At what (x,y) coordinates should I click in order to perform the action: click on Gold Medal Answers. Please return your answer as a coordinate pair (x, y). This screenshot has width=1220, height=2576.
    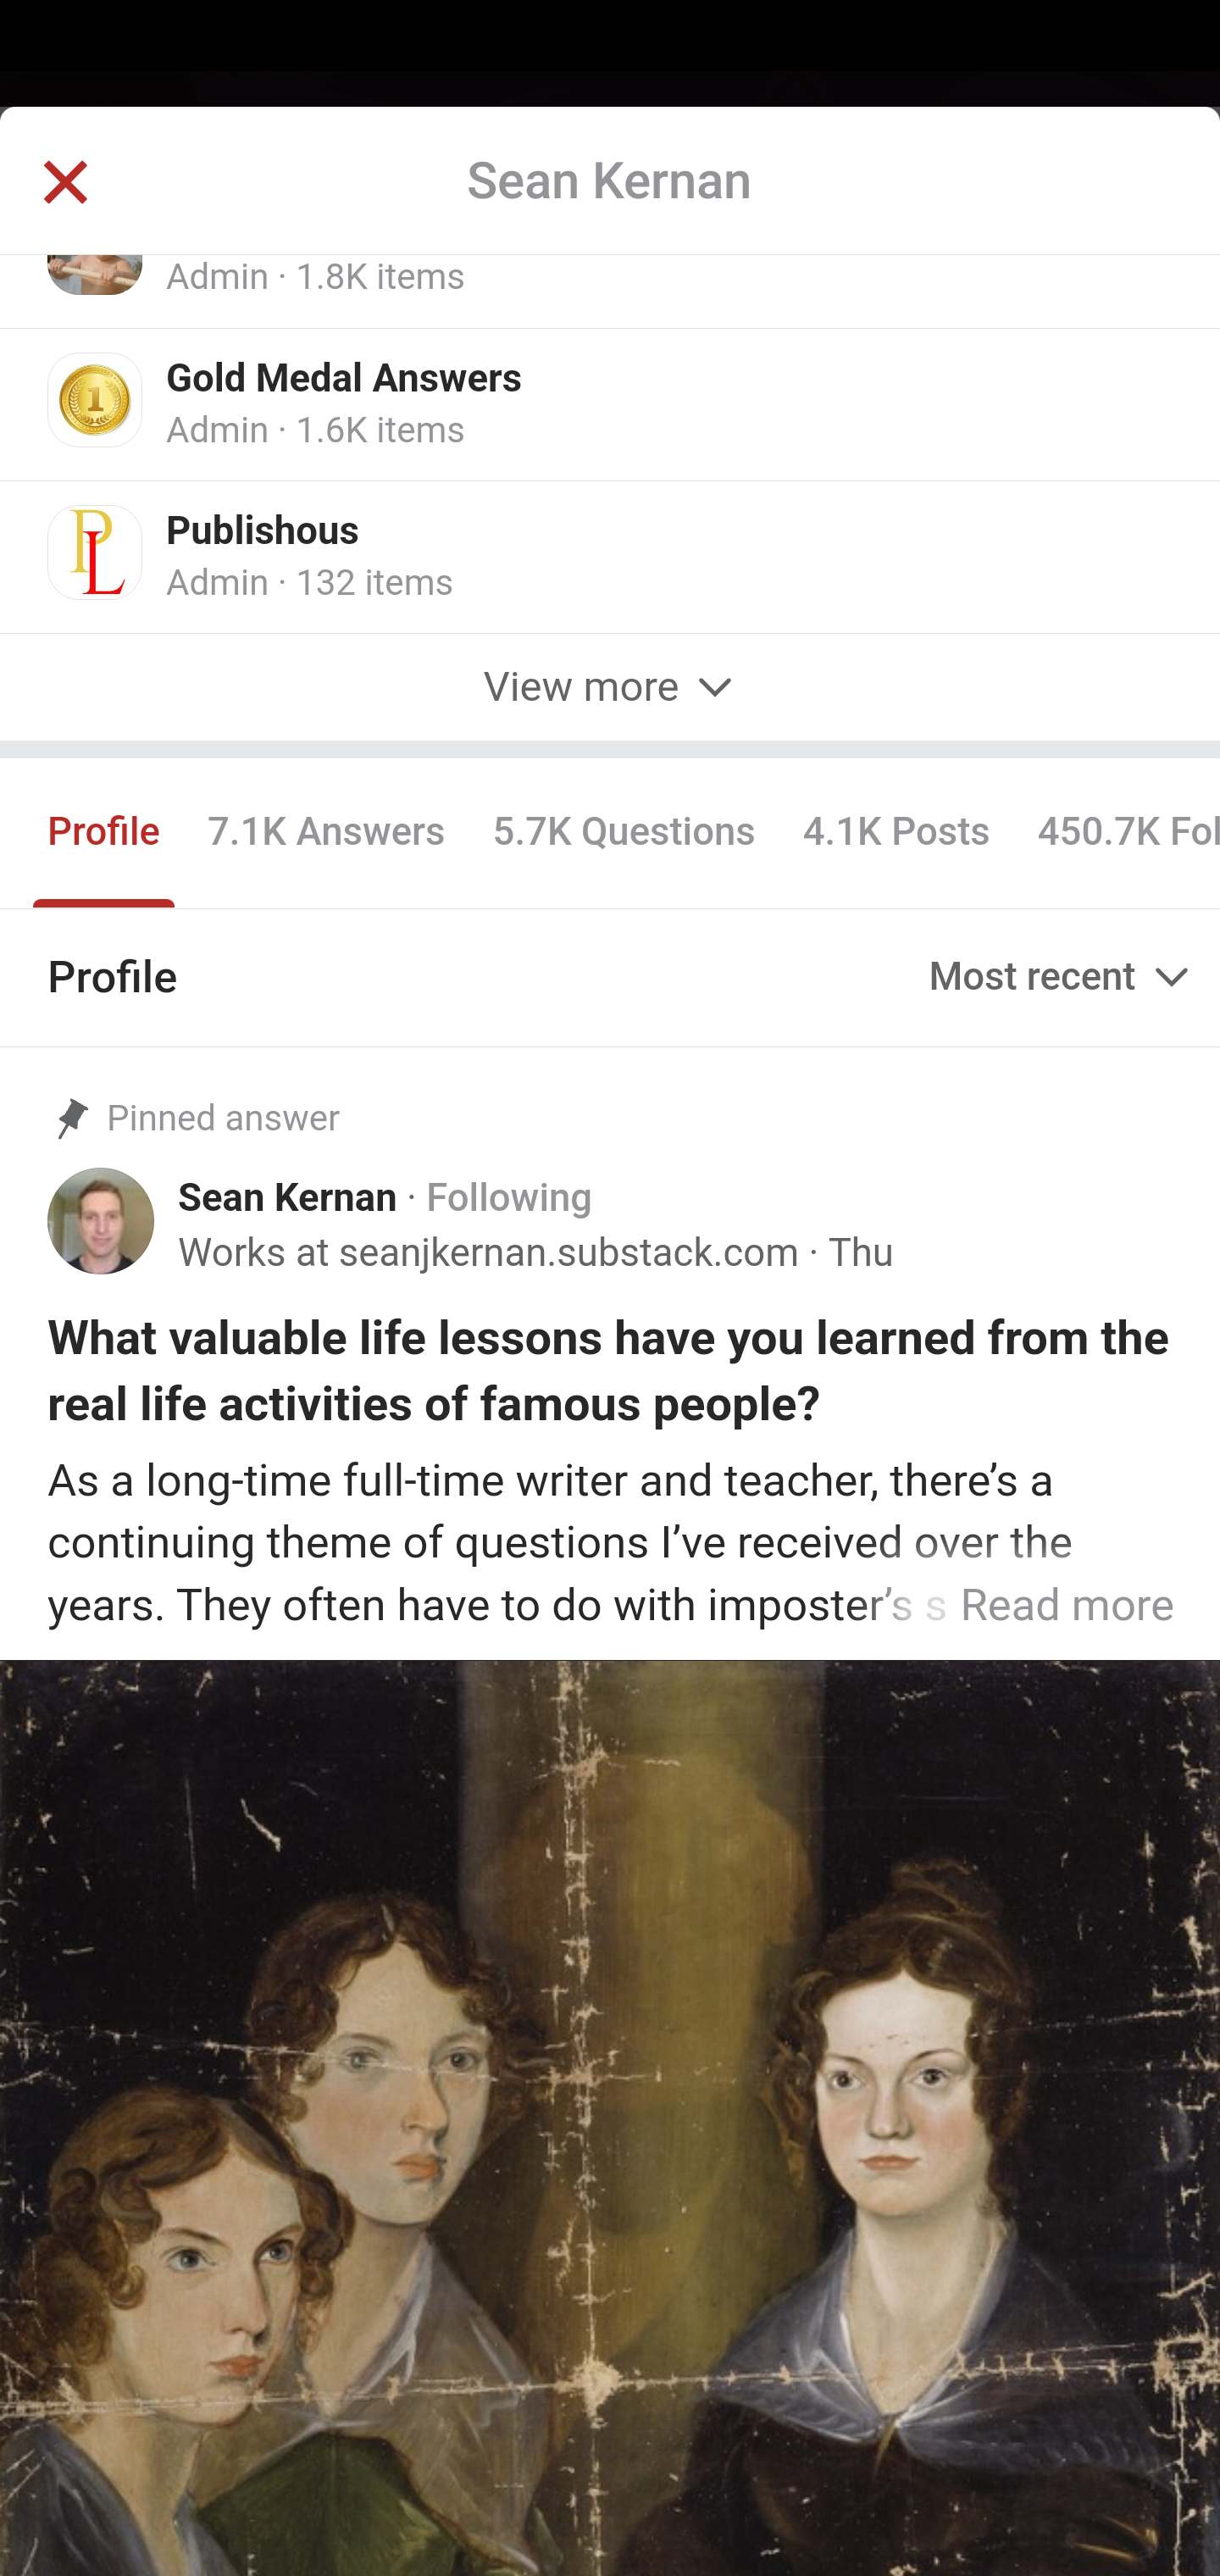
    Looking at the image, I should click on (345, 382).